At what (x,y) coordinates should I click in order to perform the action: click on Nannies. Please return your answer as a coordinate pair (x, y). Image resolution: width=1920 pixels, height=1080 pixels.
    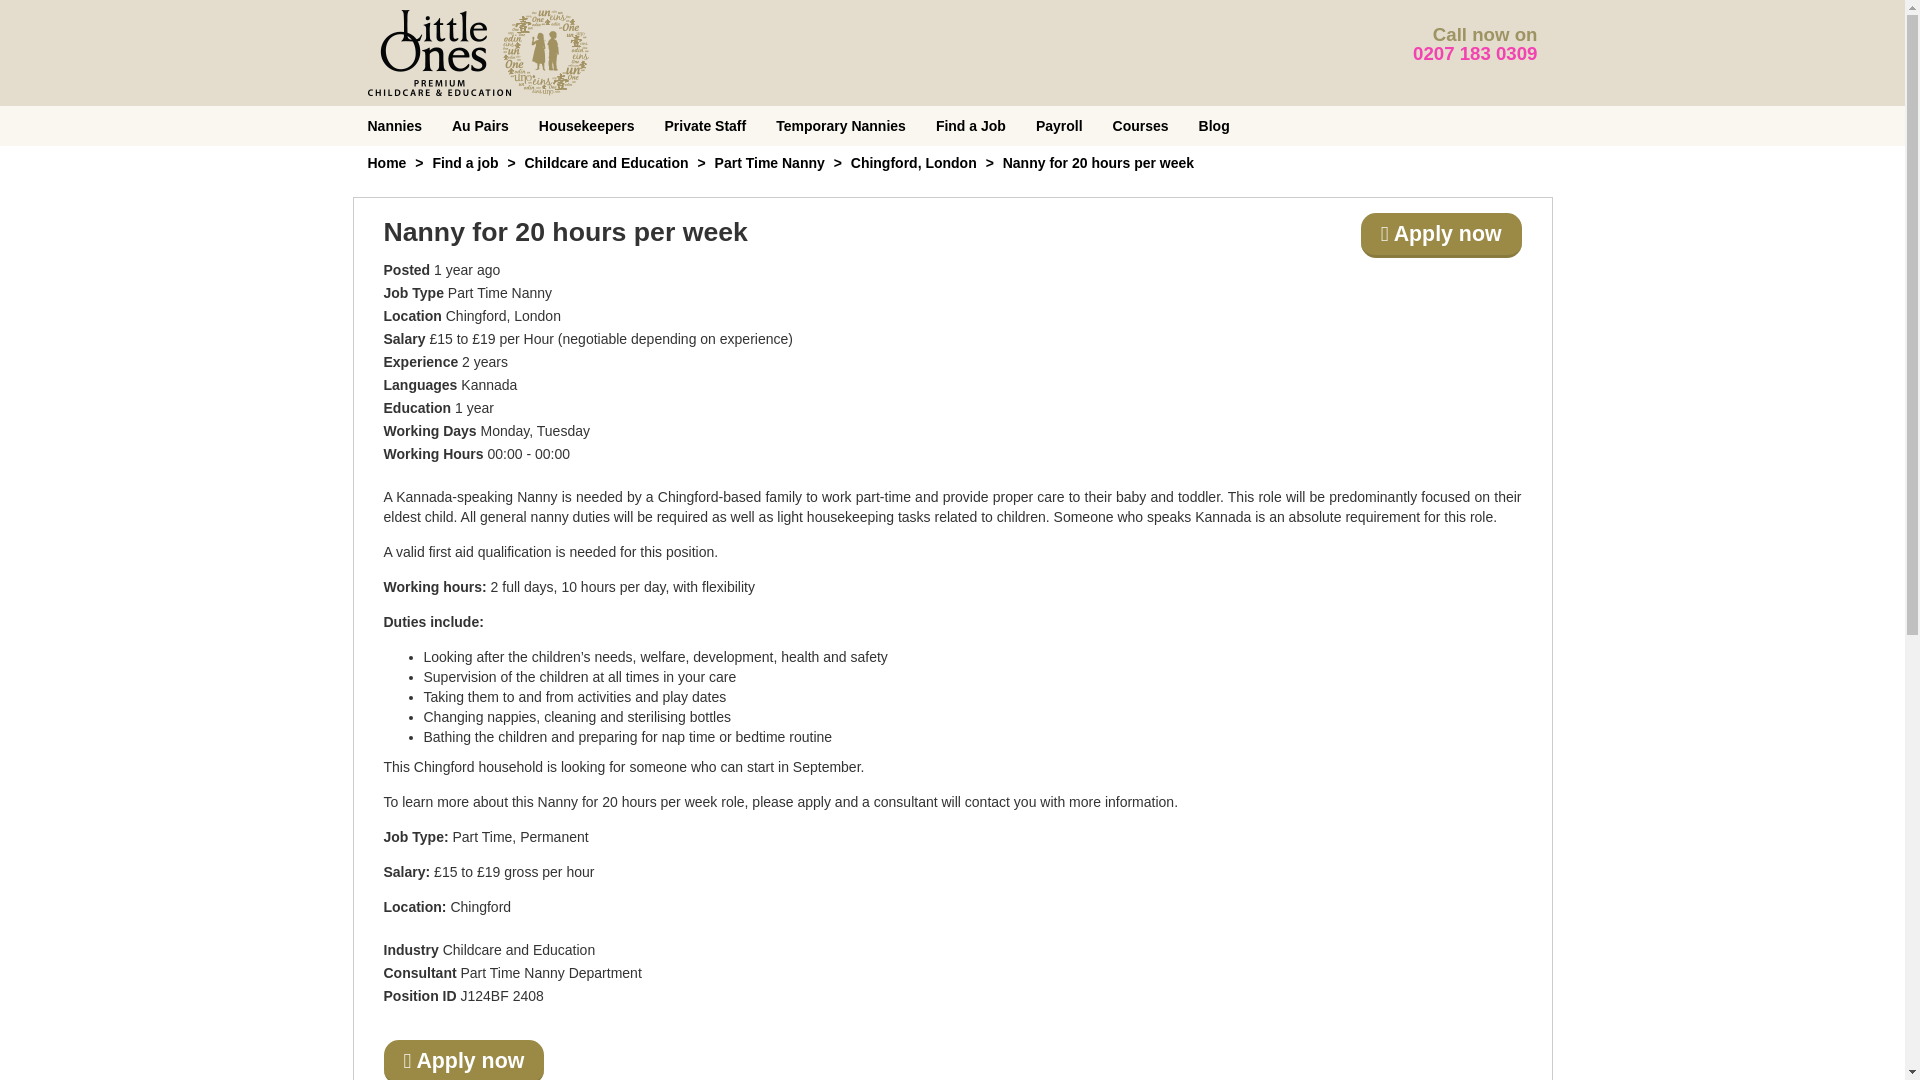
    Looking at the image, I should click on (393, 125).